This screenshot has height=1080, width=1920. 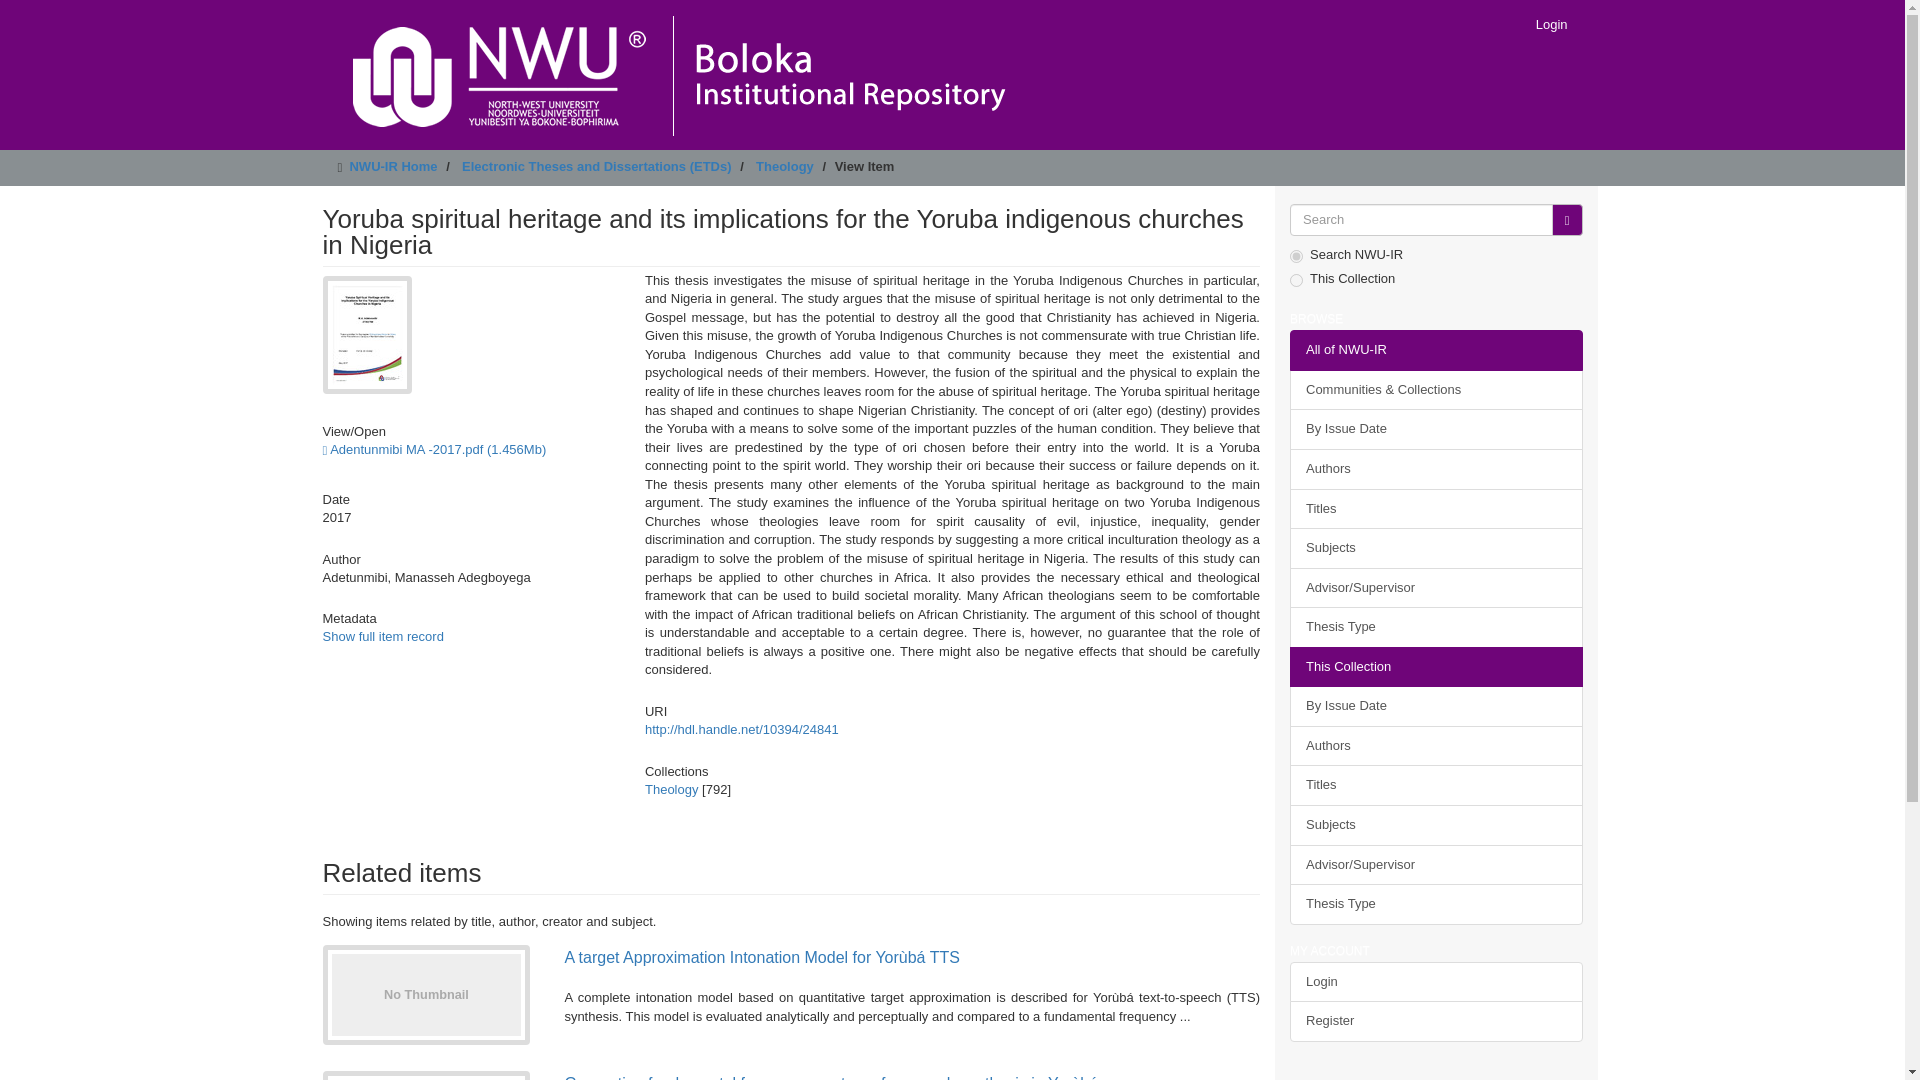 What do you see at coordinates (1436, 746) in the screenshot?
I see `Authors` at bounding box center [1436, 746].